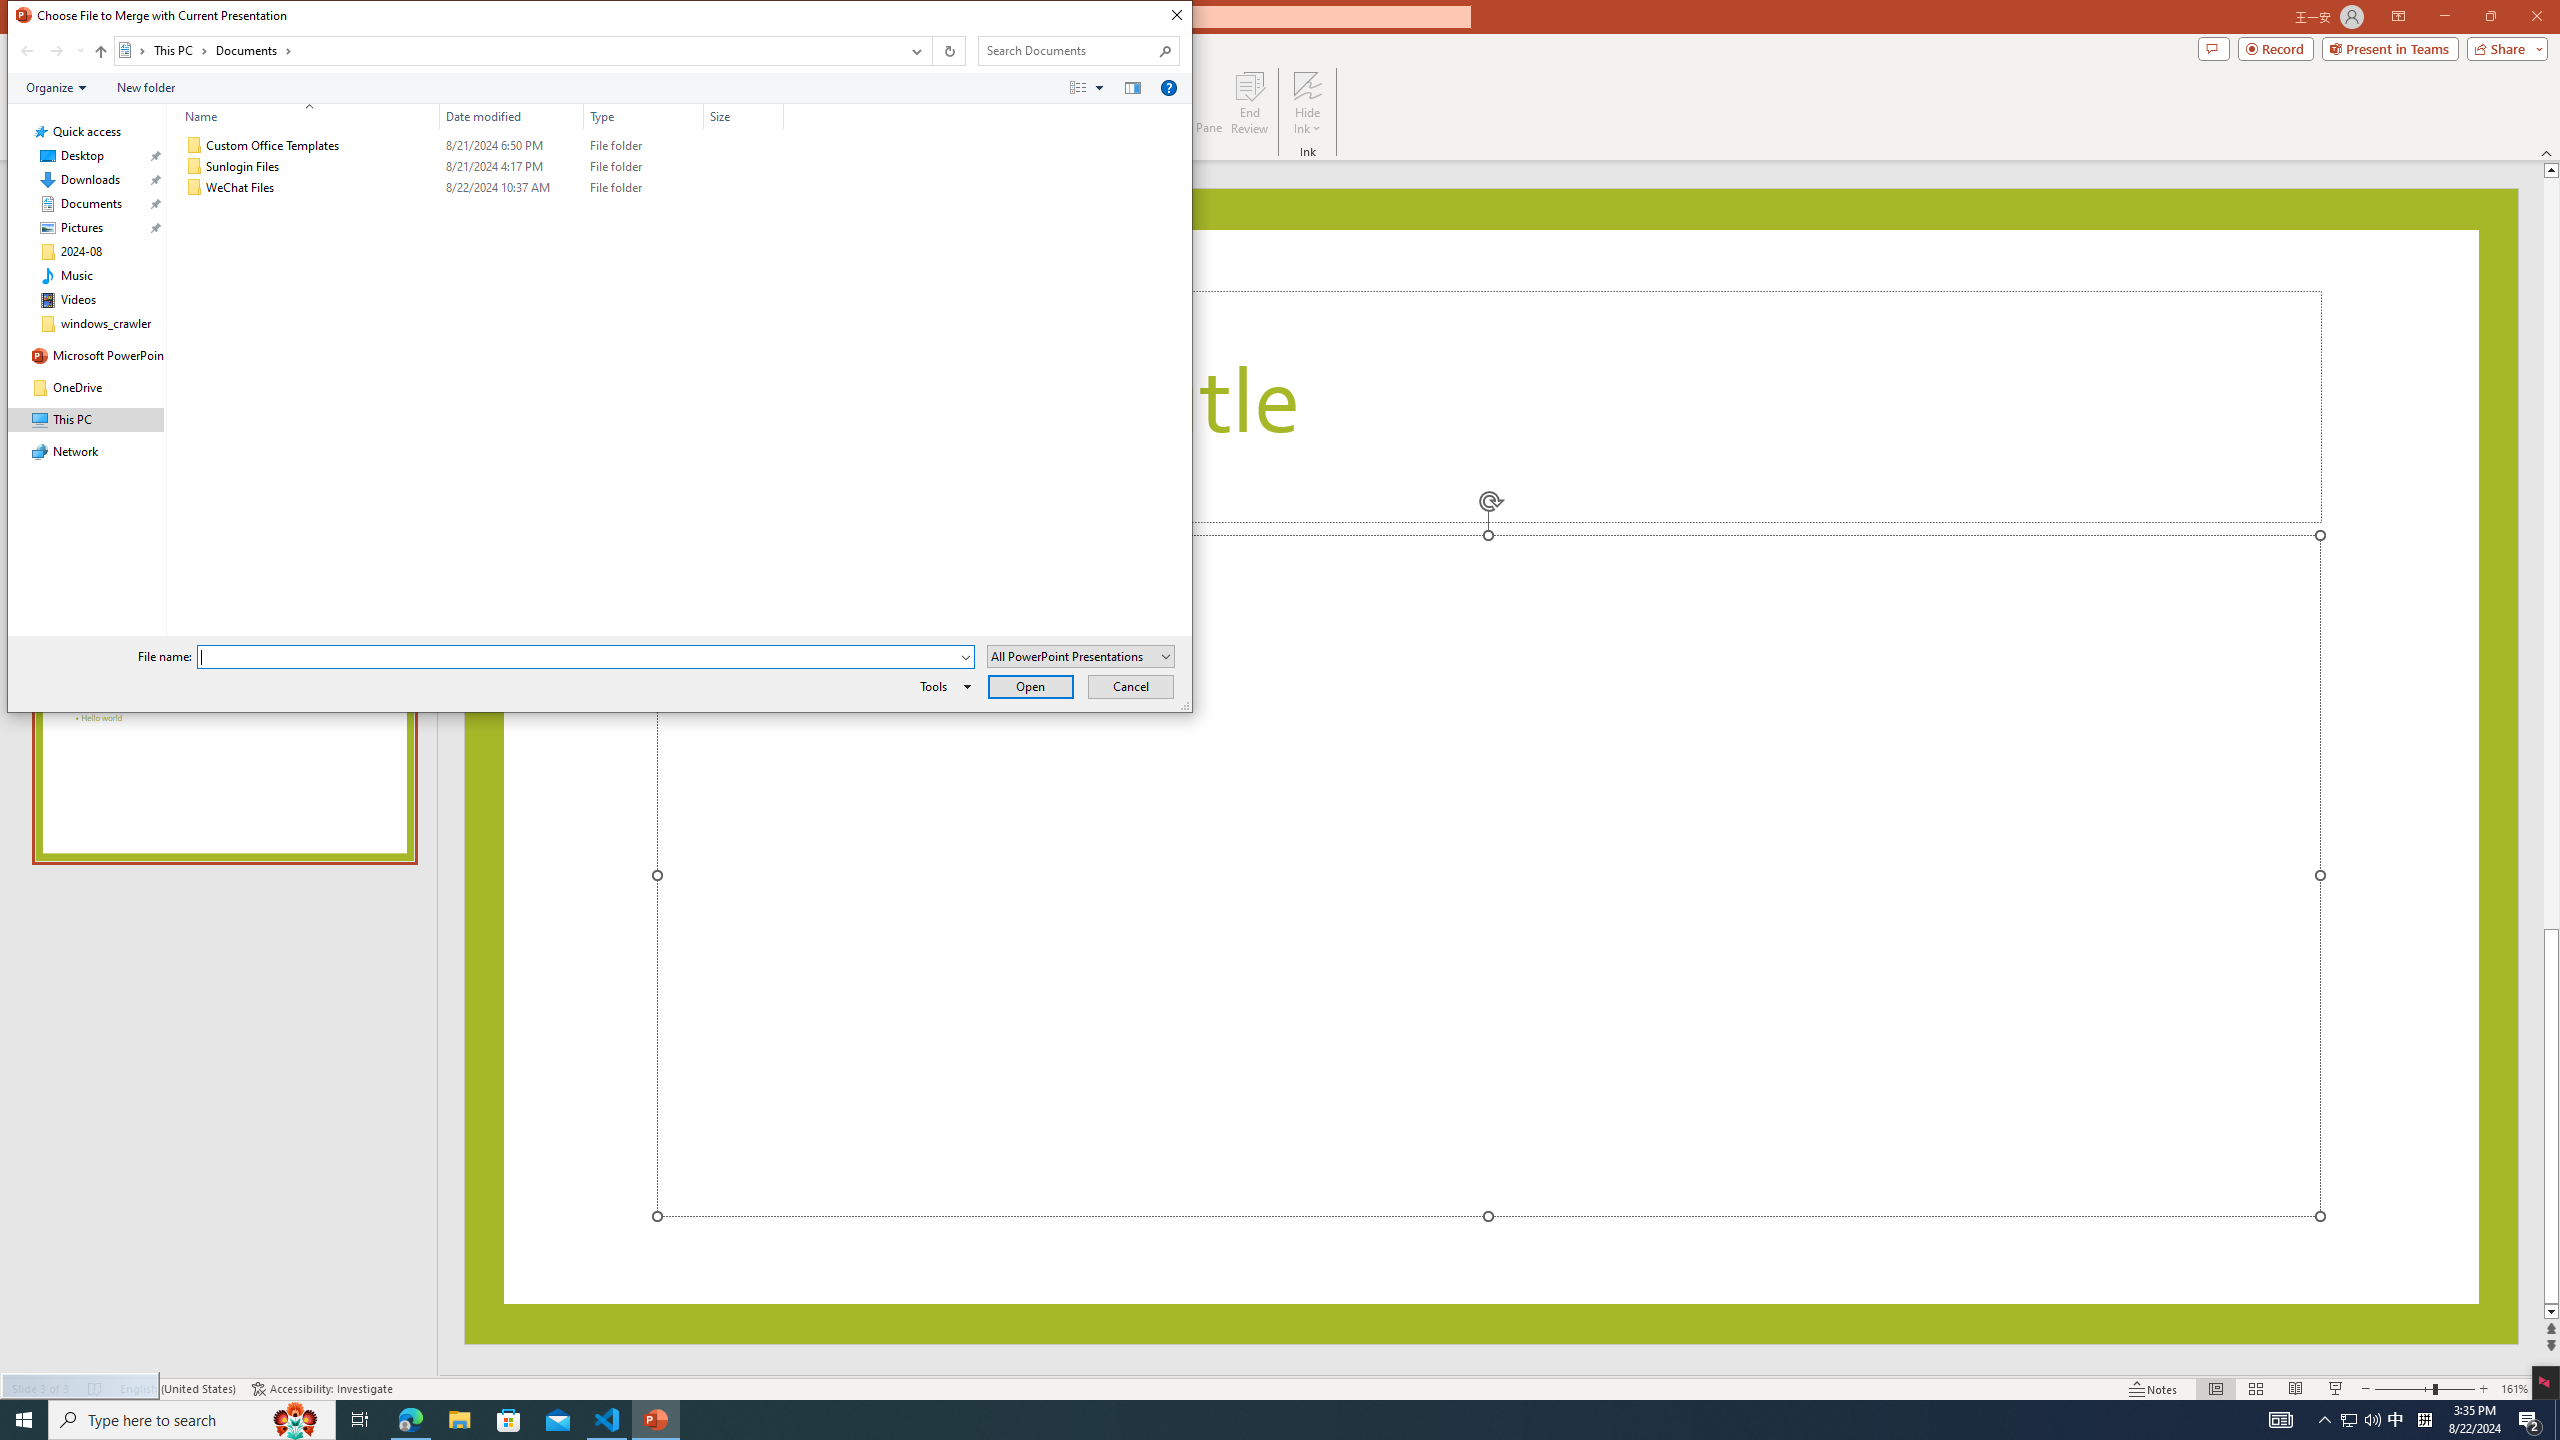 The height and width of the screenshot is (1440, 2560). Describe the element at coordinates (133, 50) in the screenshot. I see `All locations` at that location.